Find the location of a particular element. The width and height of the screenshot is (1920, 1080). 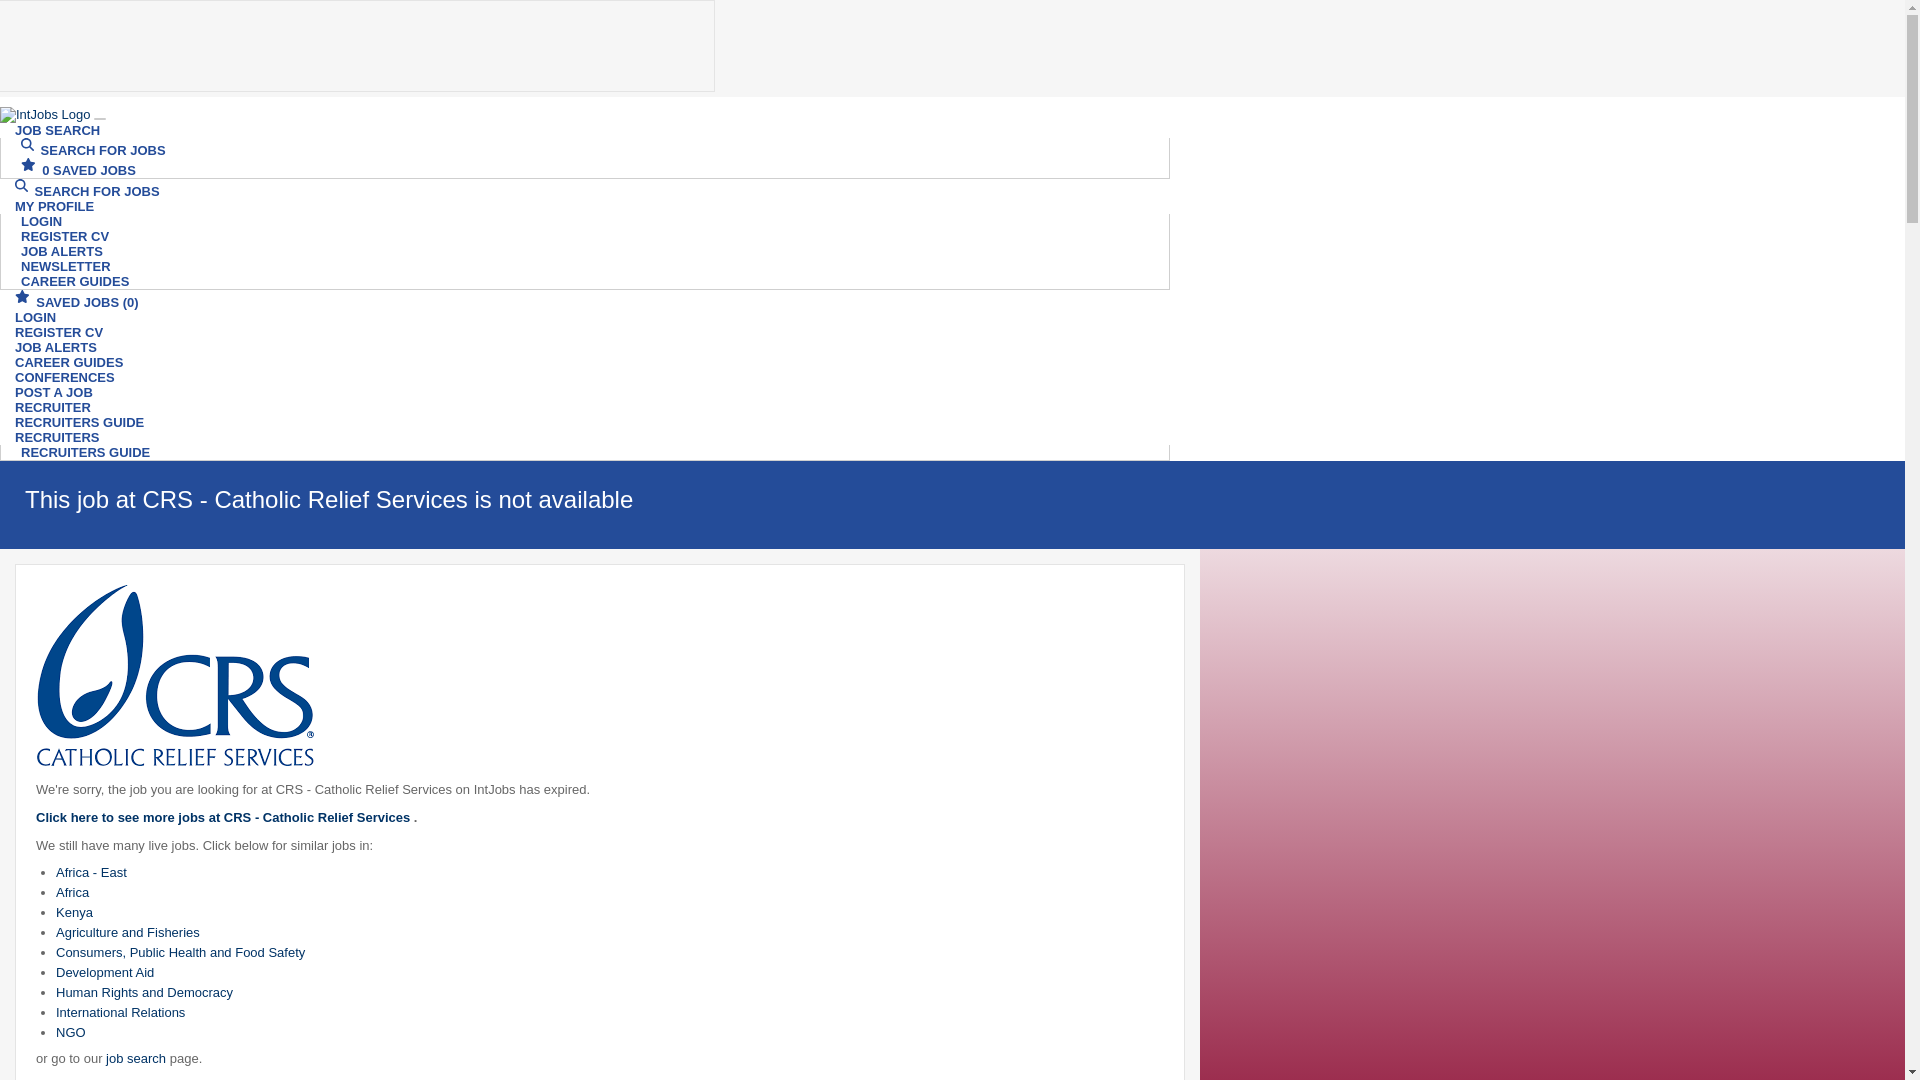

0 SAVED JOBS is located at coordinates (78, 170).